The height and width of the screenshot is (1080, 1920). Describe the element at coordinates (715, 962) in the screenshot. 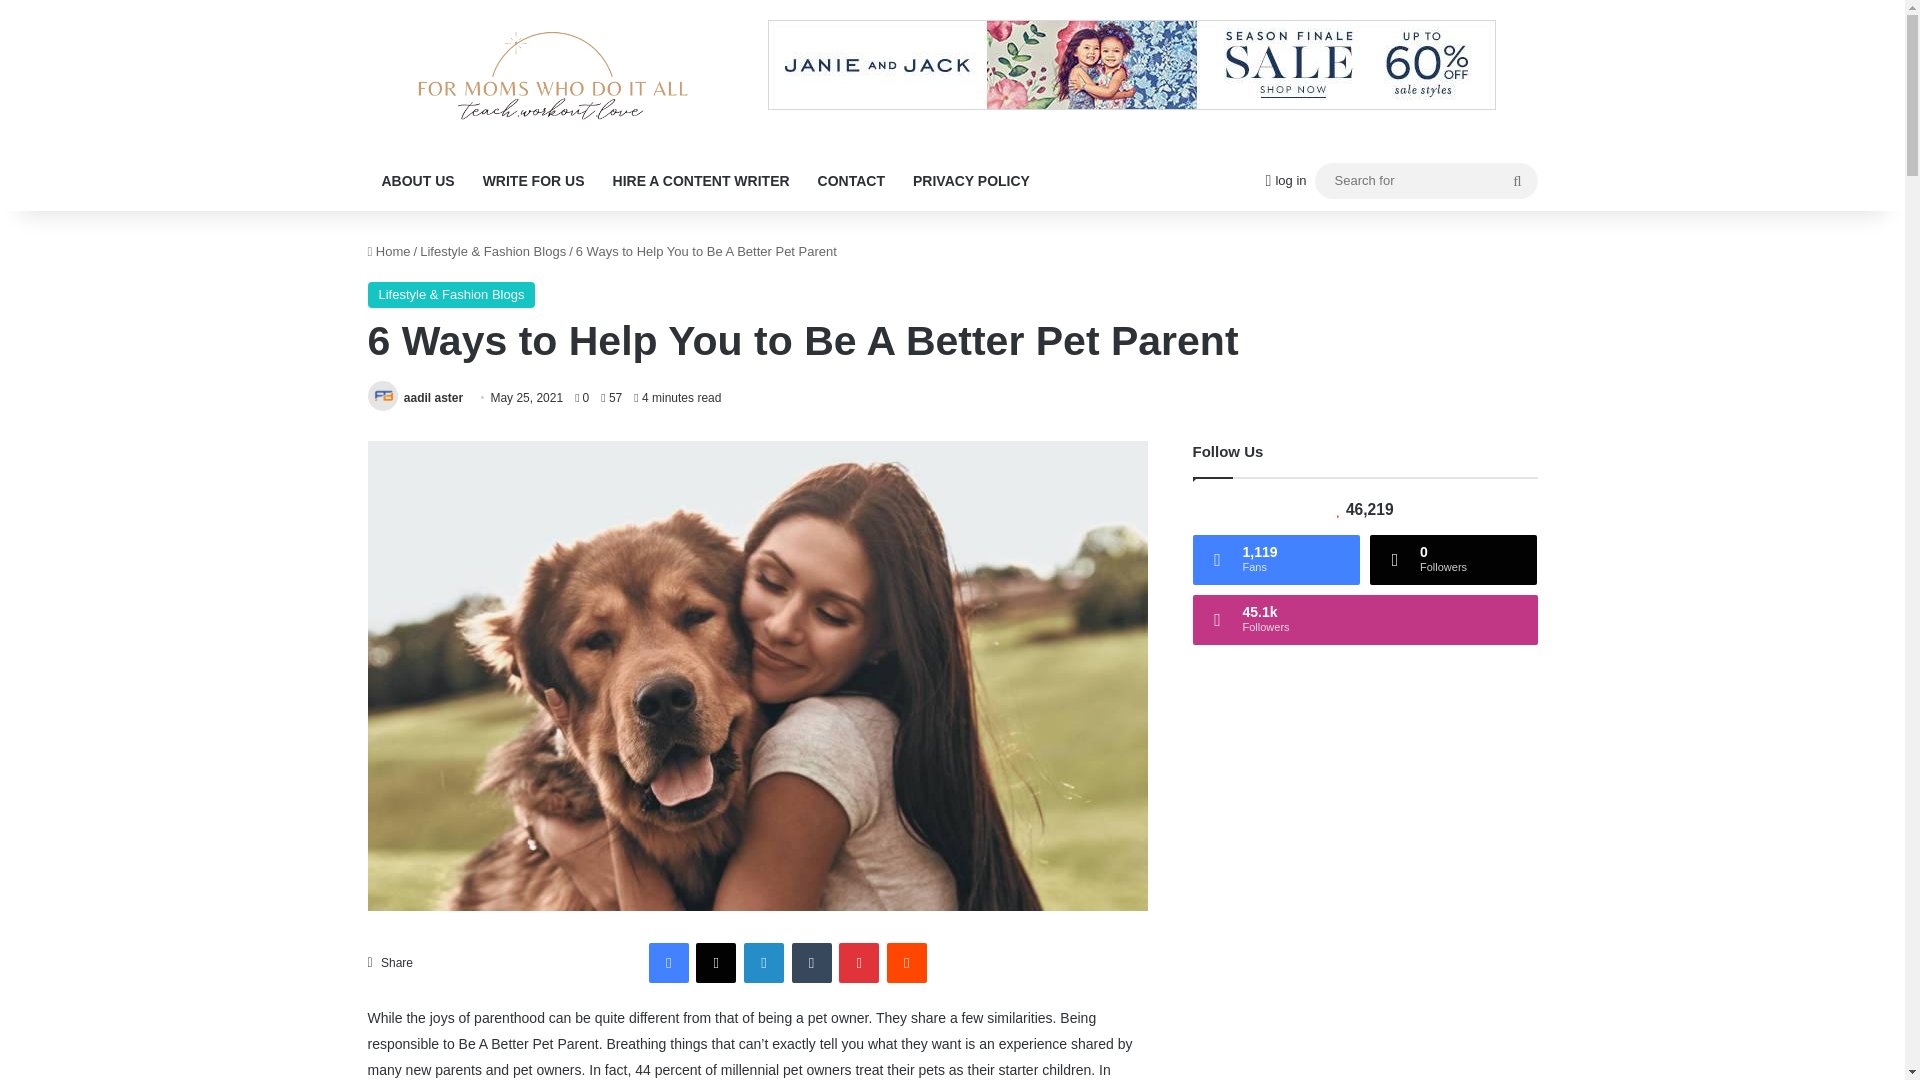

I see `X` at that location.